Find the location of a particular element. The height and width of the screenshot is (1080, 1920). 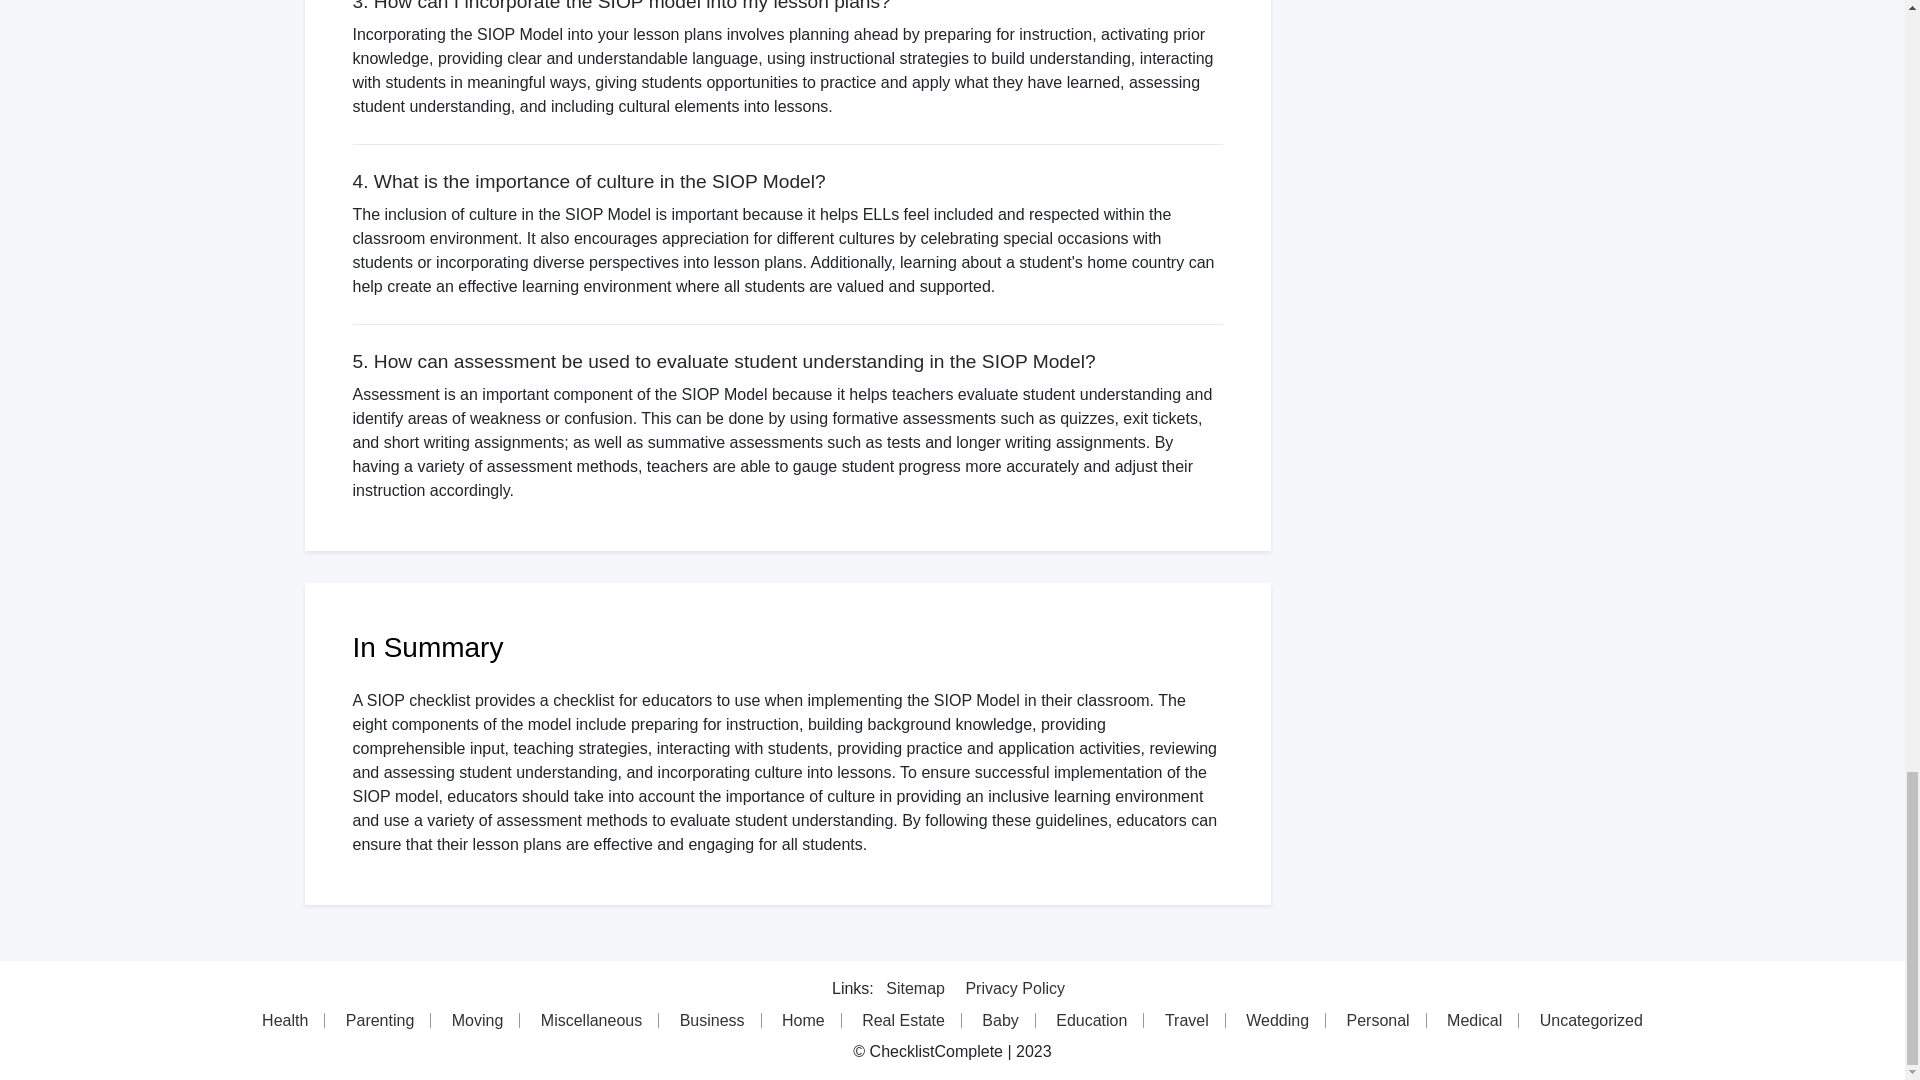

Medical is located at coordinates (1474, 1020).